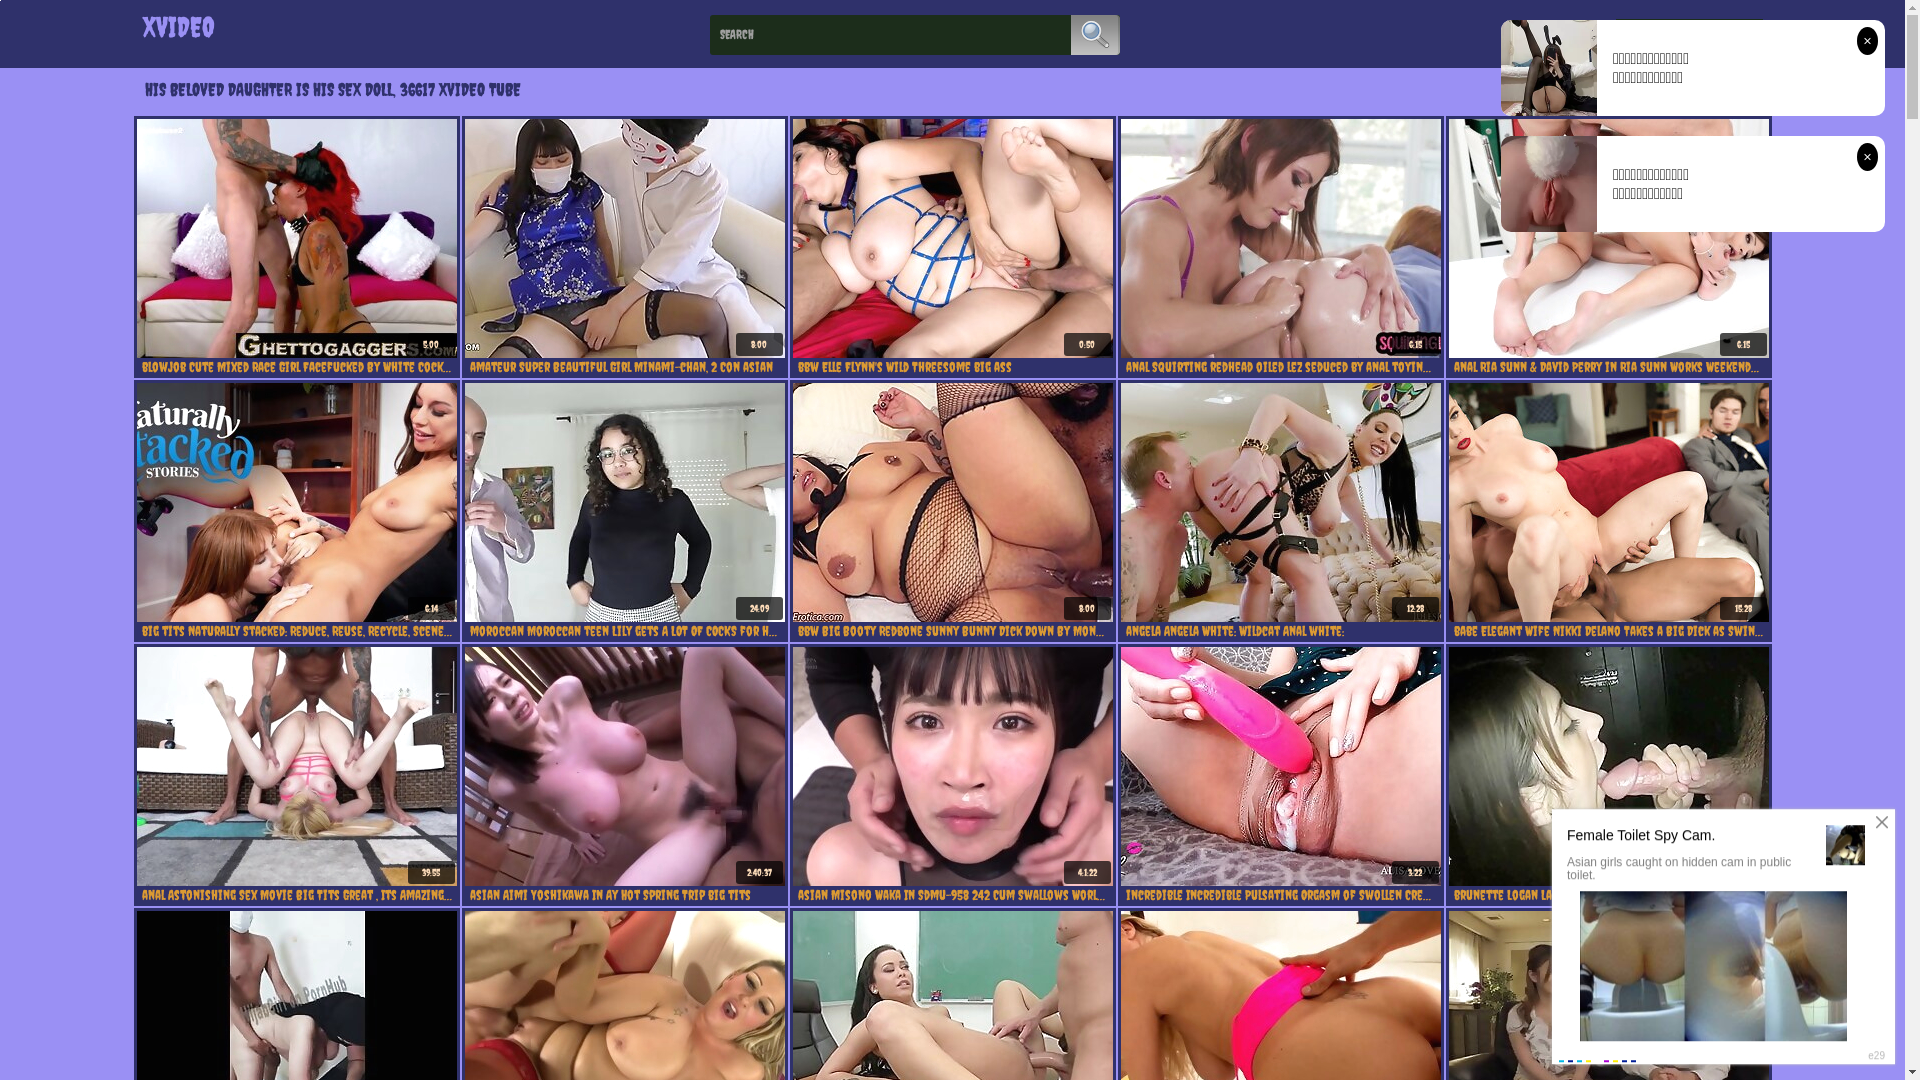 The image size is (1920, 1080). What do you see at coordinates (1281, 631) in the screenshot?
I see `angela Angela White: Wildcat Anal white:` at bounding box center [1281, 631].